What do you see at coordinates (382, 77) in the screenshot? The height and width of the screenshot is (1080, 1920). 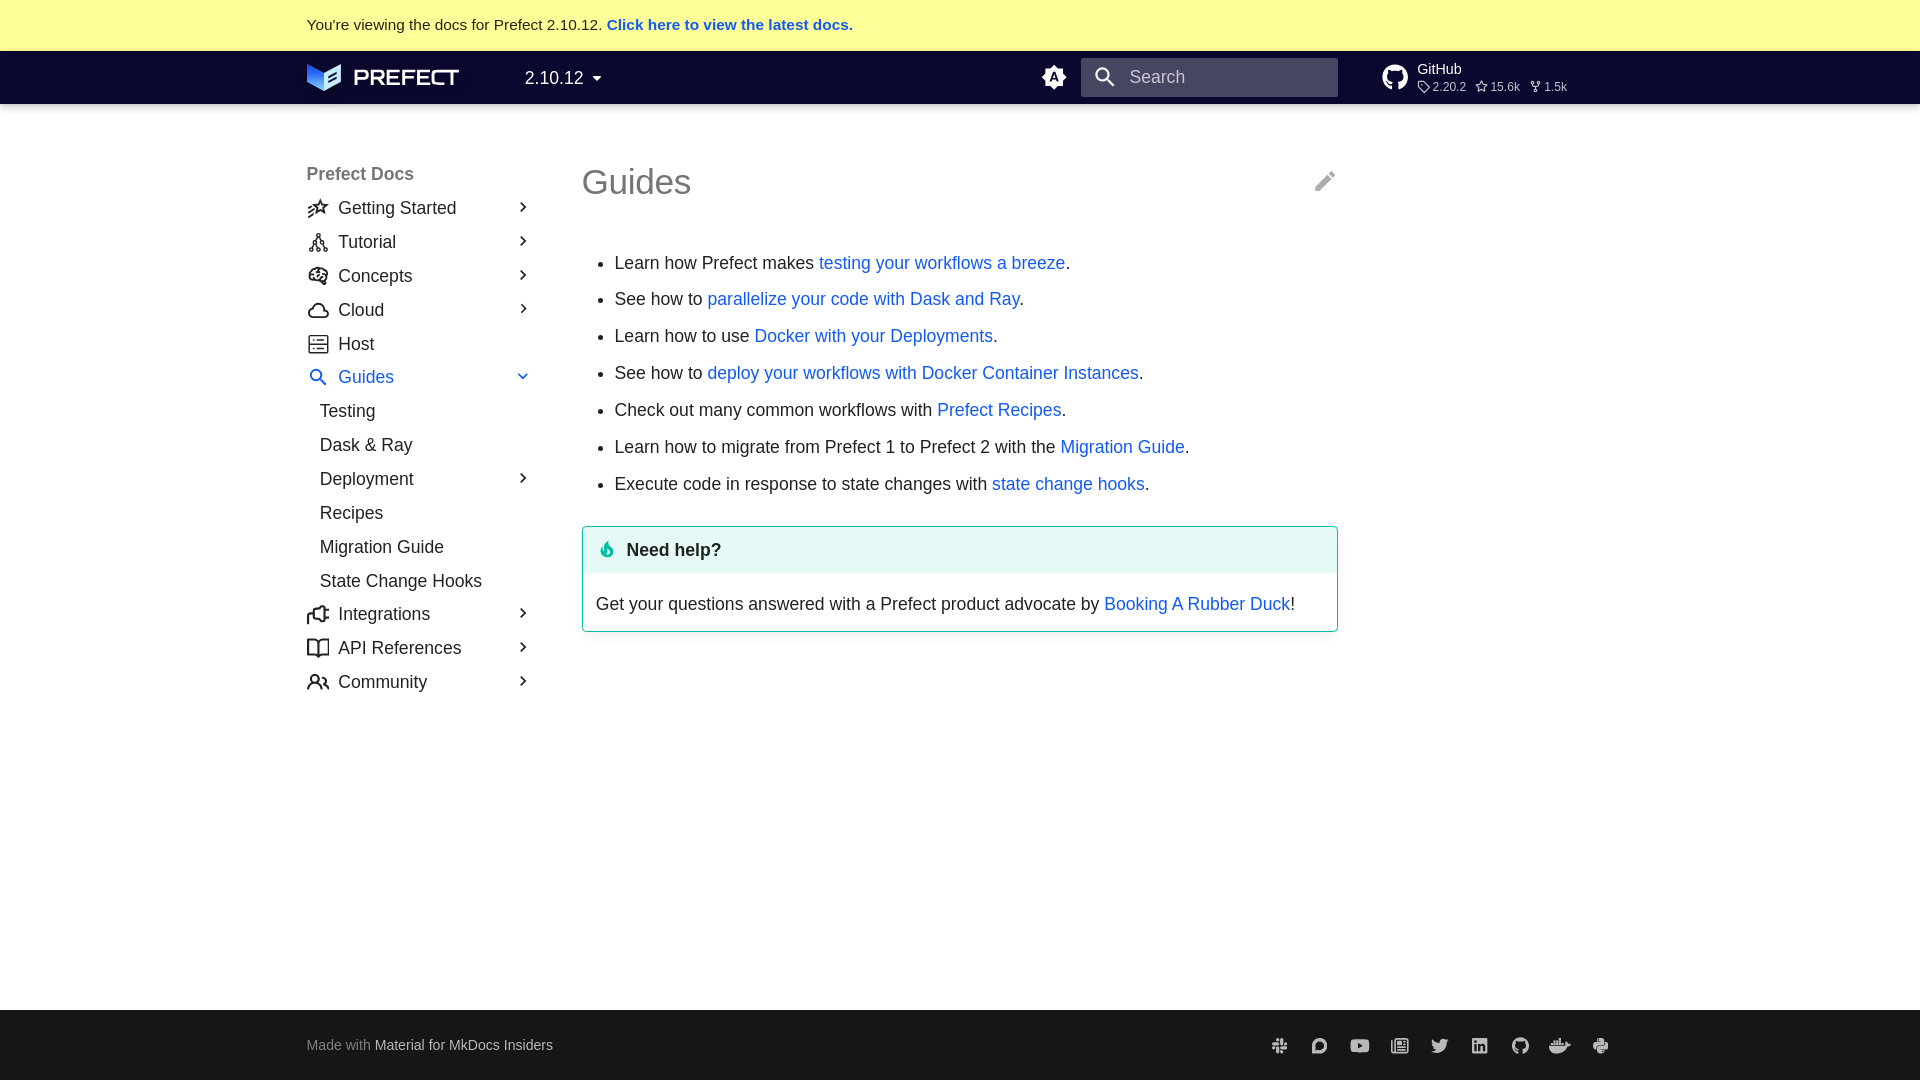 I see `Prefect Docs` at bounding box center [382, 77].